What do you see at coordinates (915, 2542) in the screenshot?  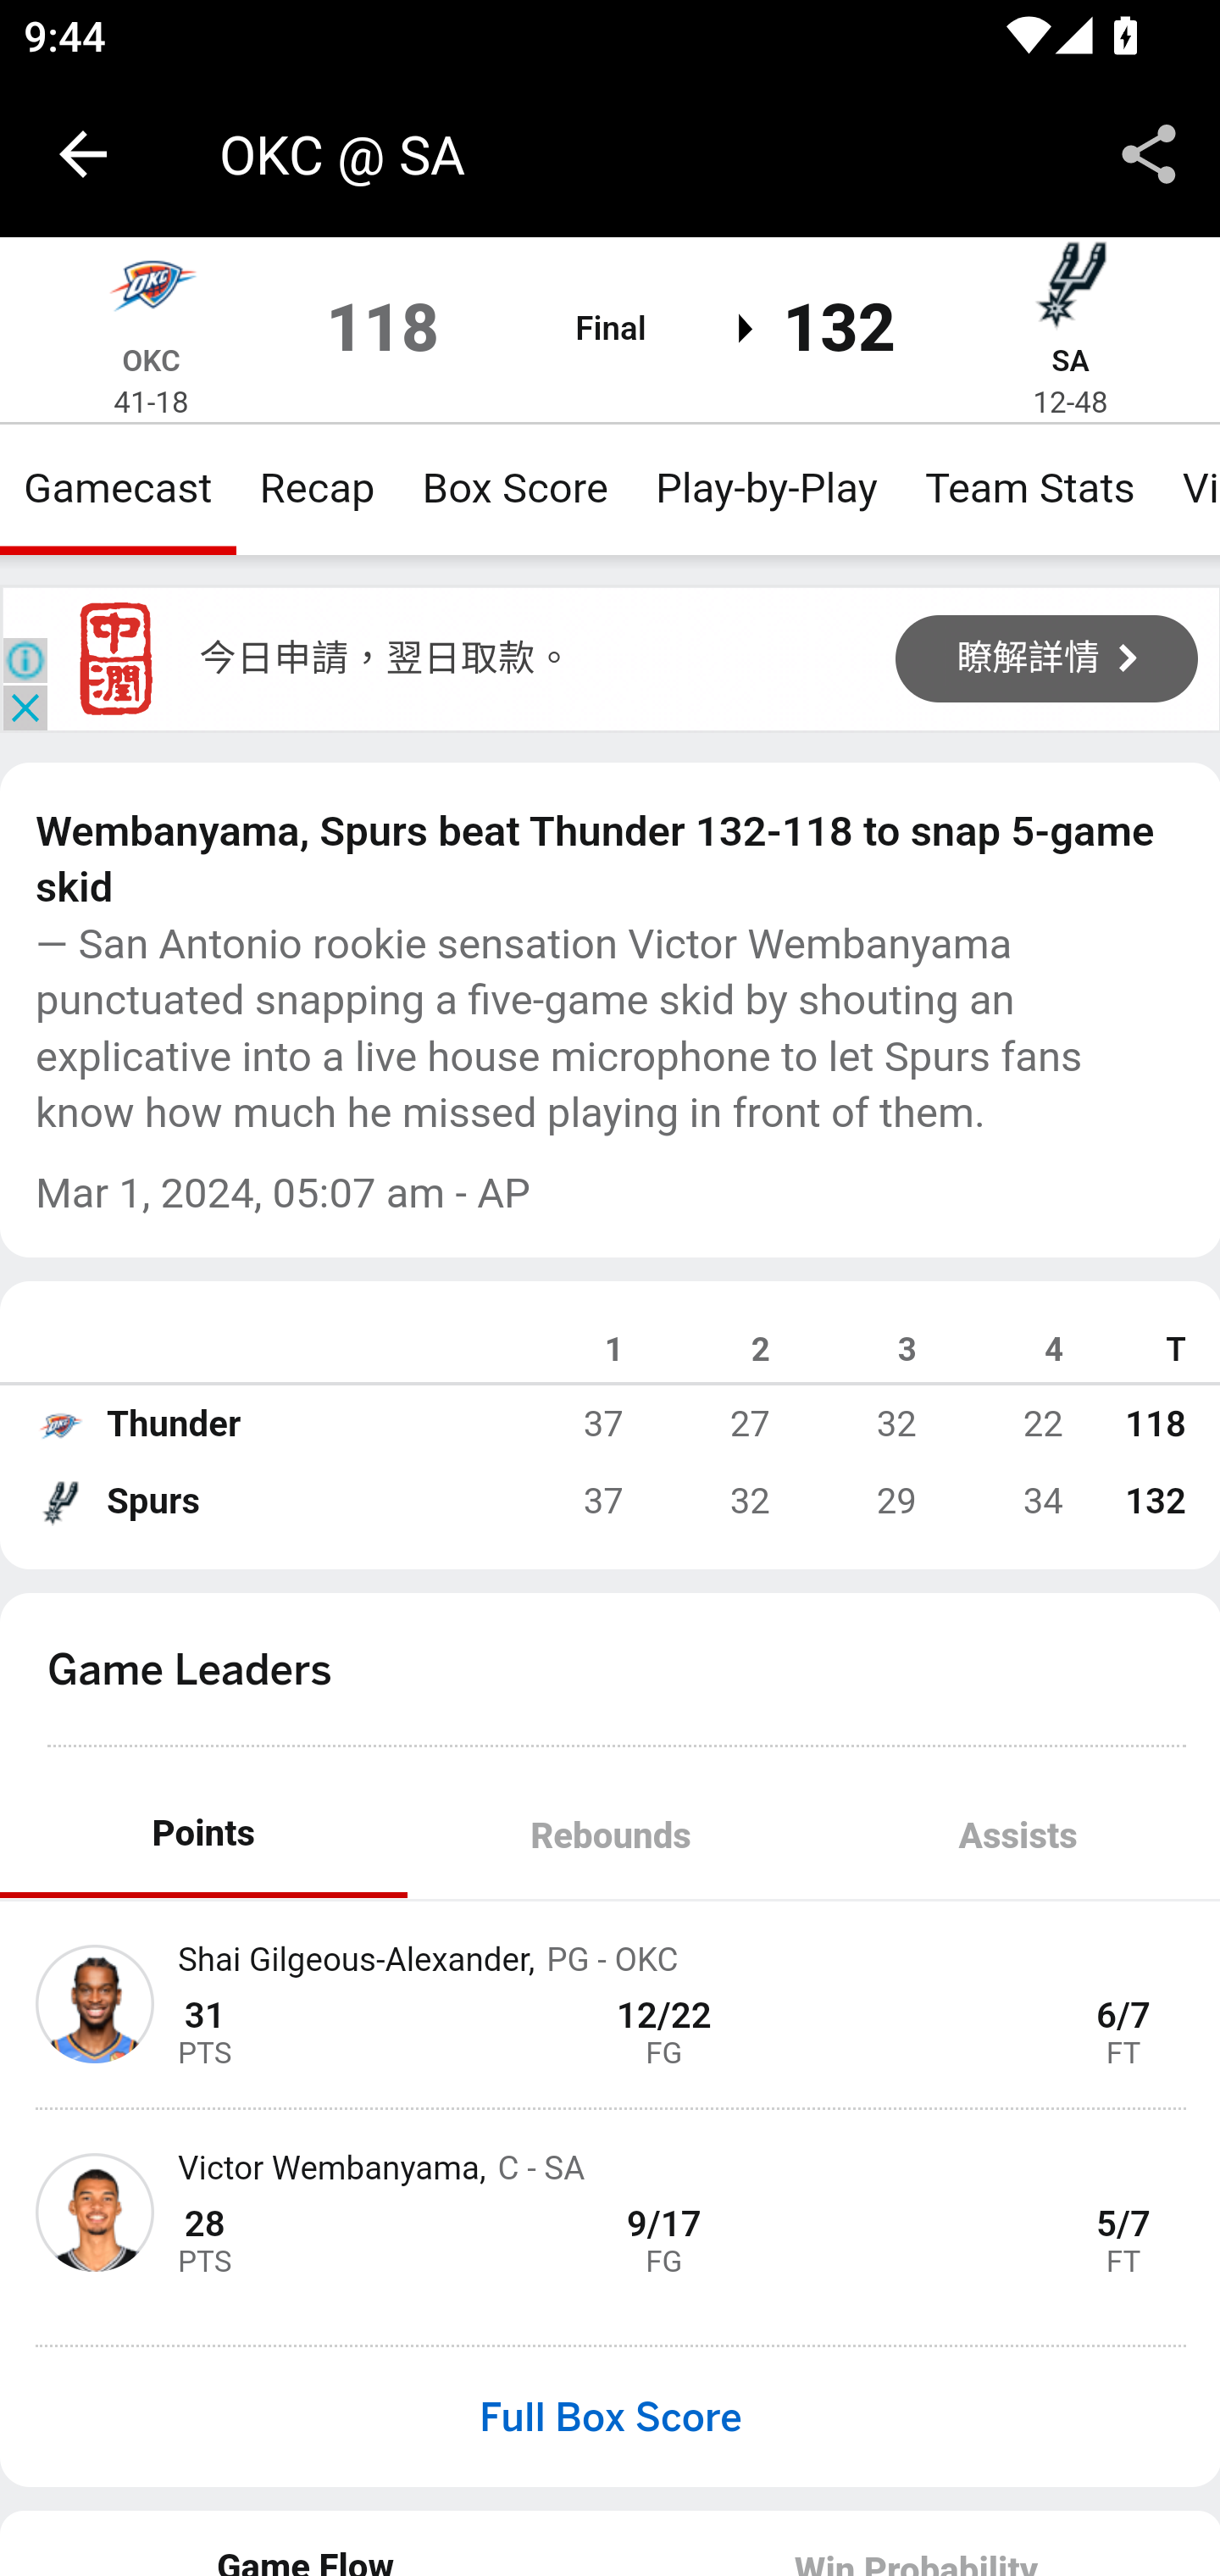 I see `Win Probability` at bounding box center [915, 2542].